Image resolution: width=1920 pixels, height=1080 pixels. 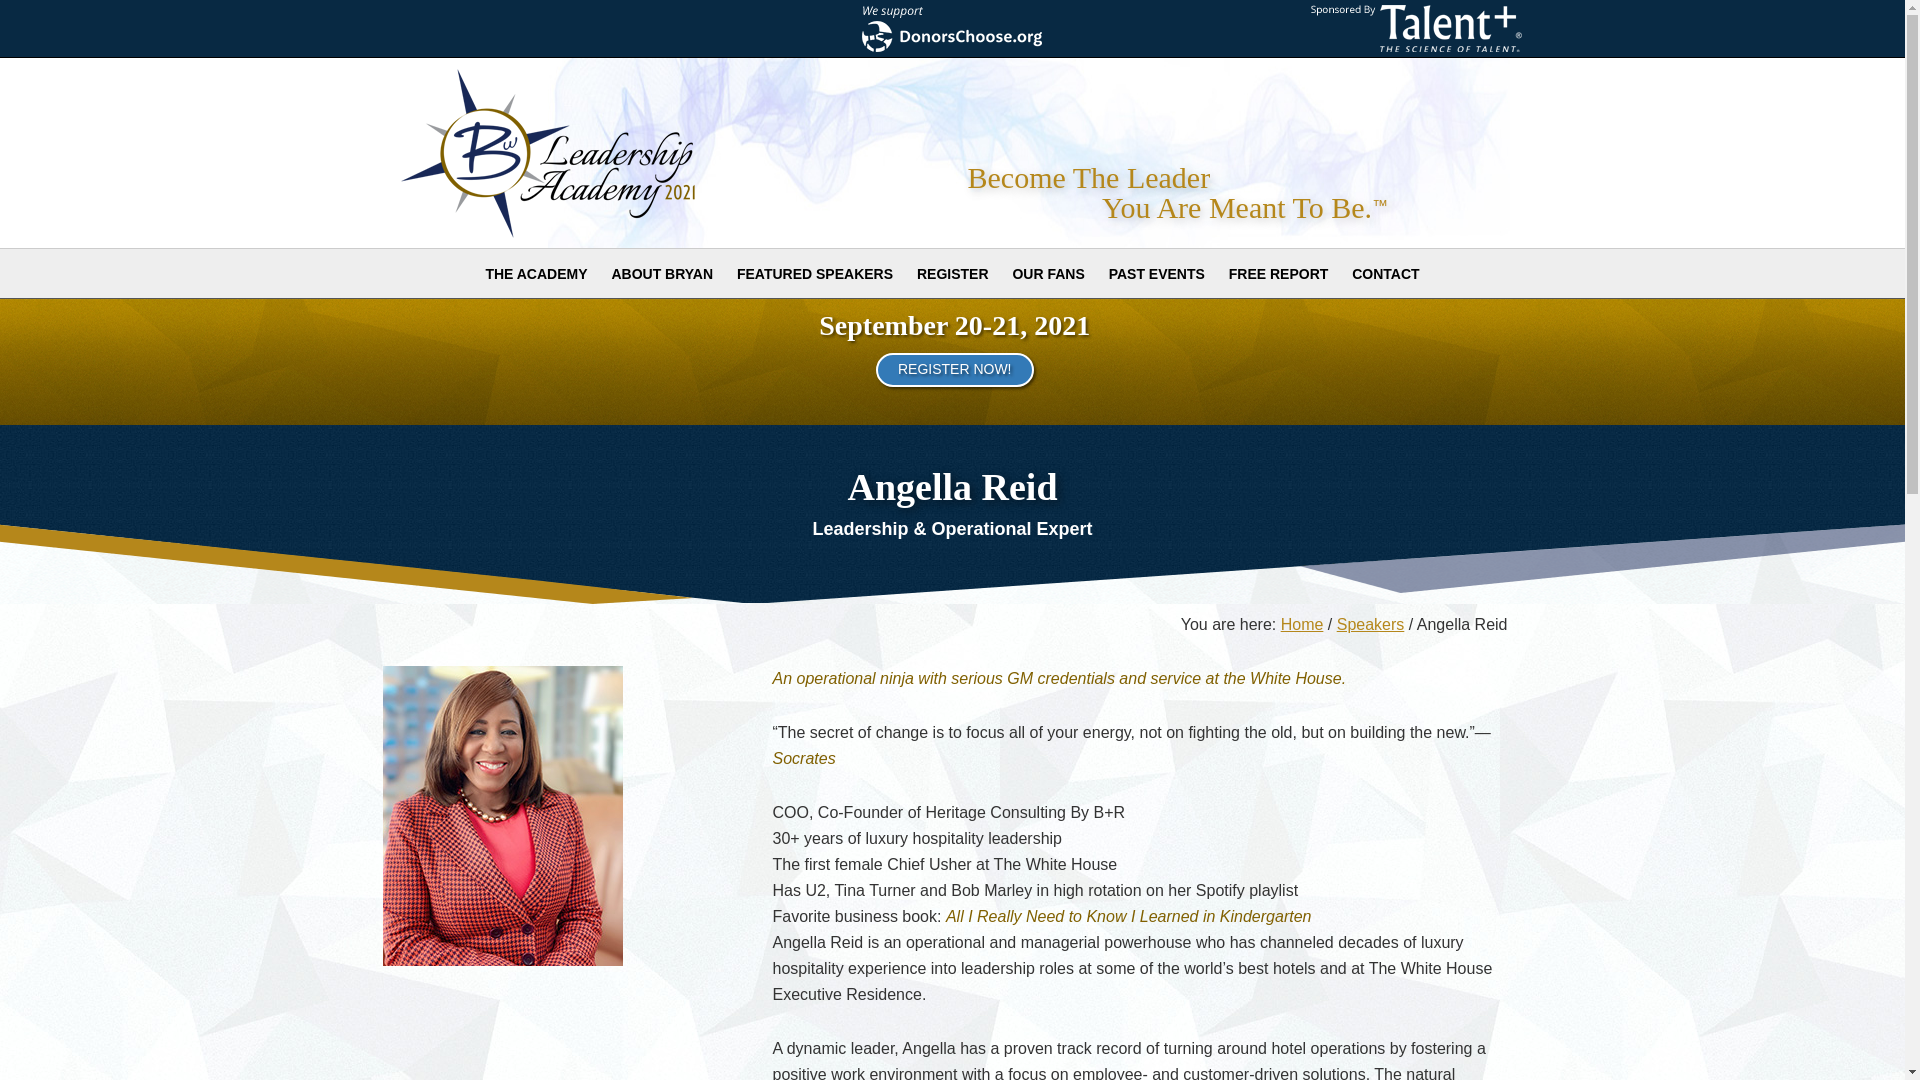 I want to click on FEATURED SPEAKERS, so click(x=814, y=274).